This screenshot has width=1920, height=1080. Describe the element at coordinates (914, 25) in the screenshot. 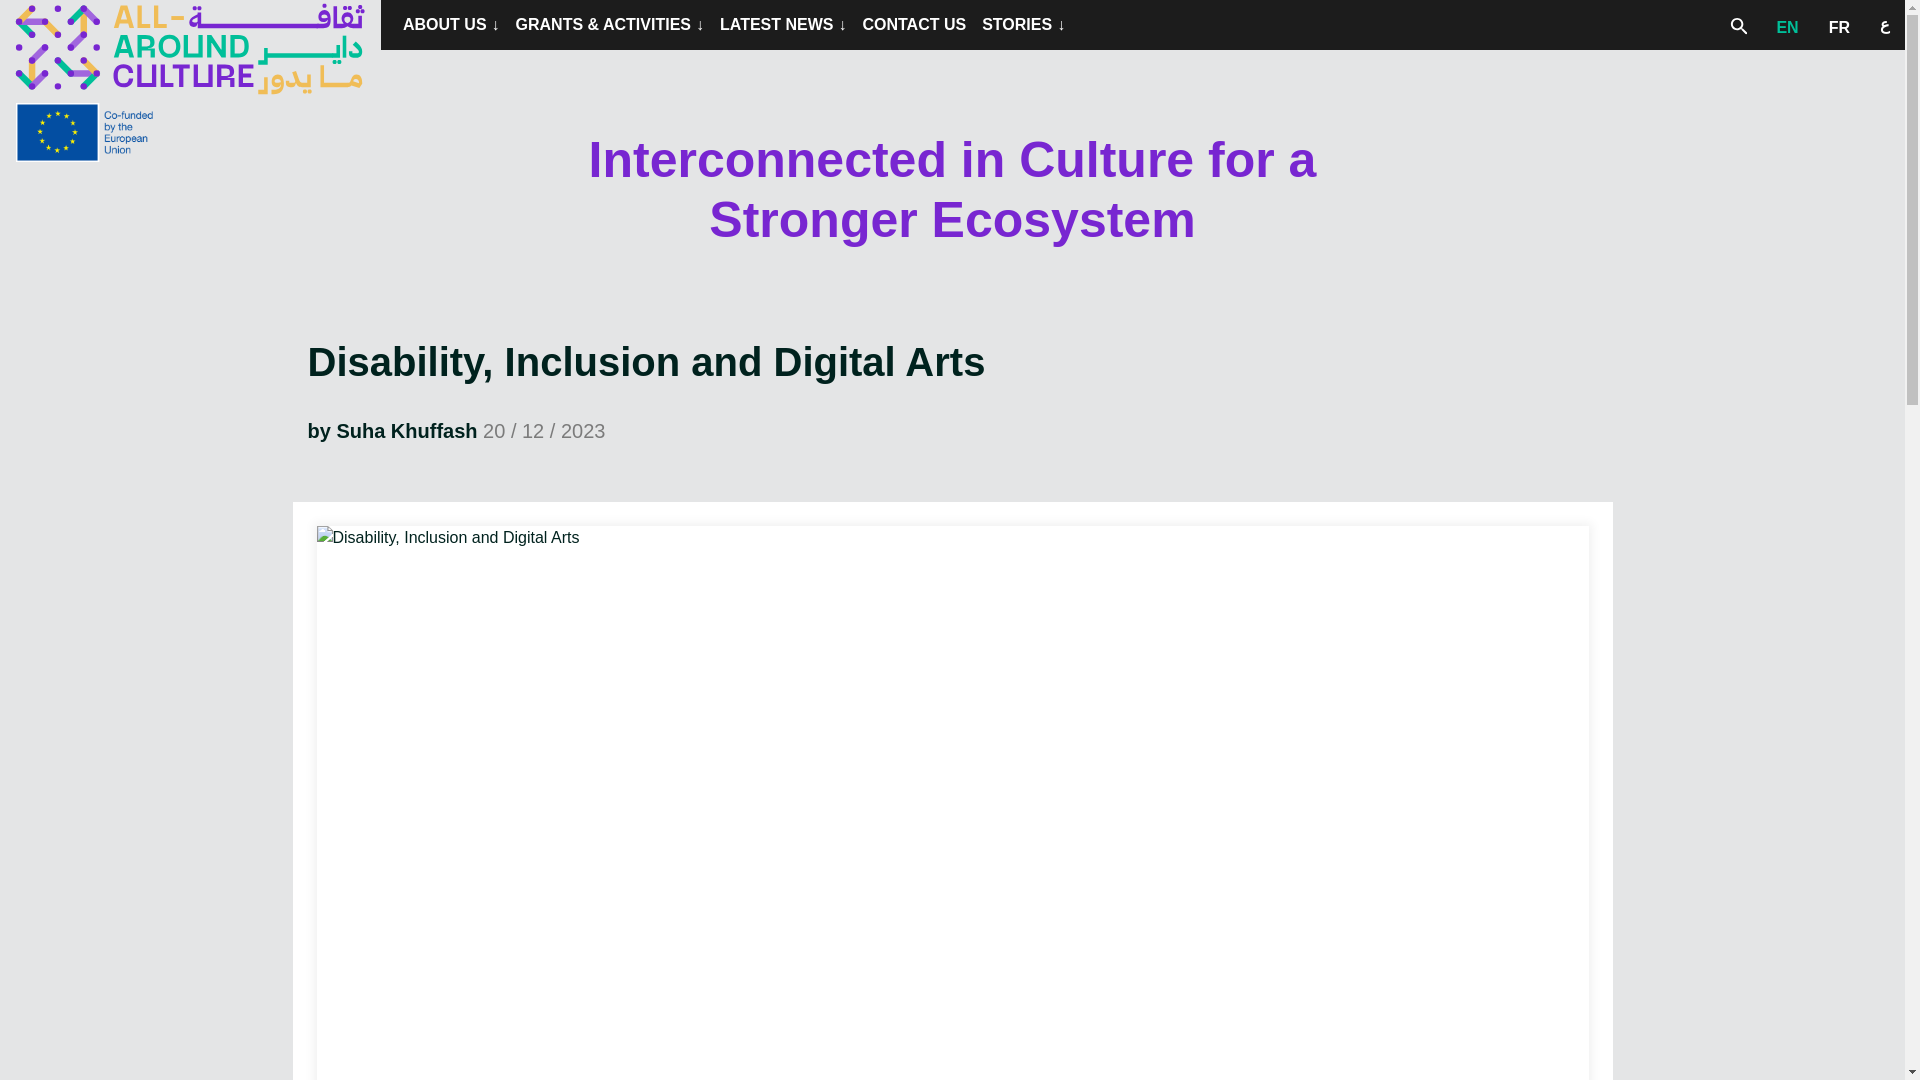

I see `CONTACT US` at that location.